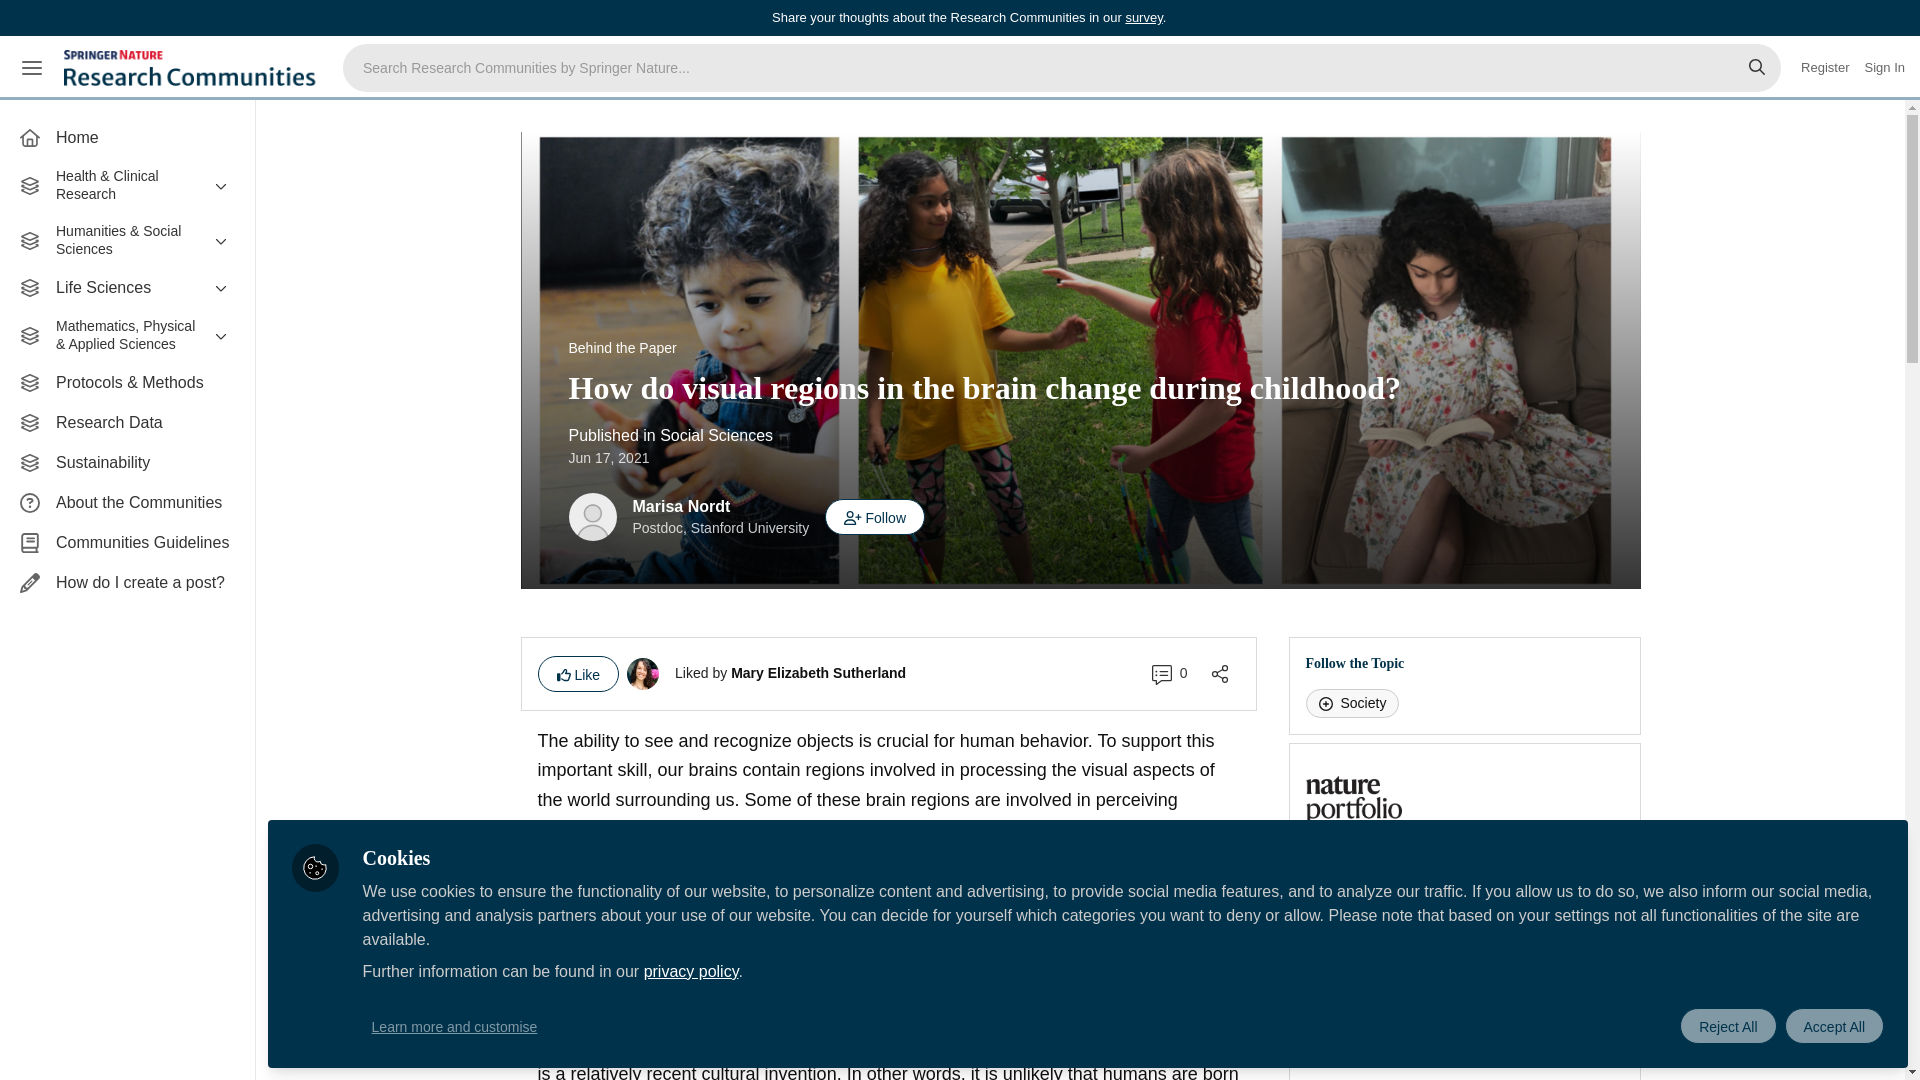 The image size is (1920, 1080). What do you see at coordinates (1757, 68) in the screenshot?
I see `Search` at bounding box center [1757, 68].